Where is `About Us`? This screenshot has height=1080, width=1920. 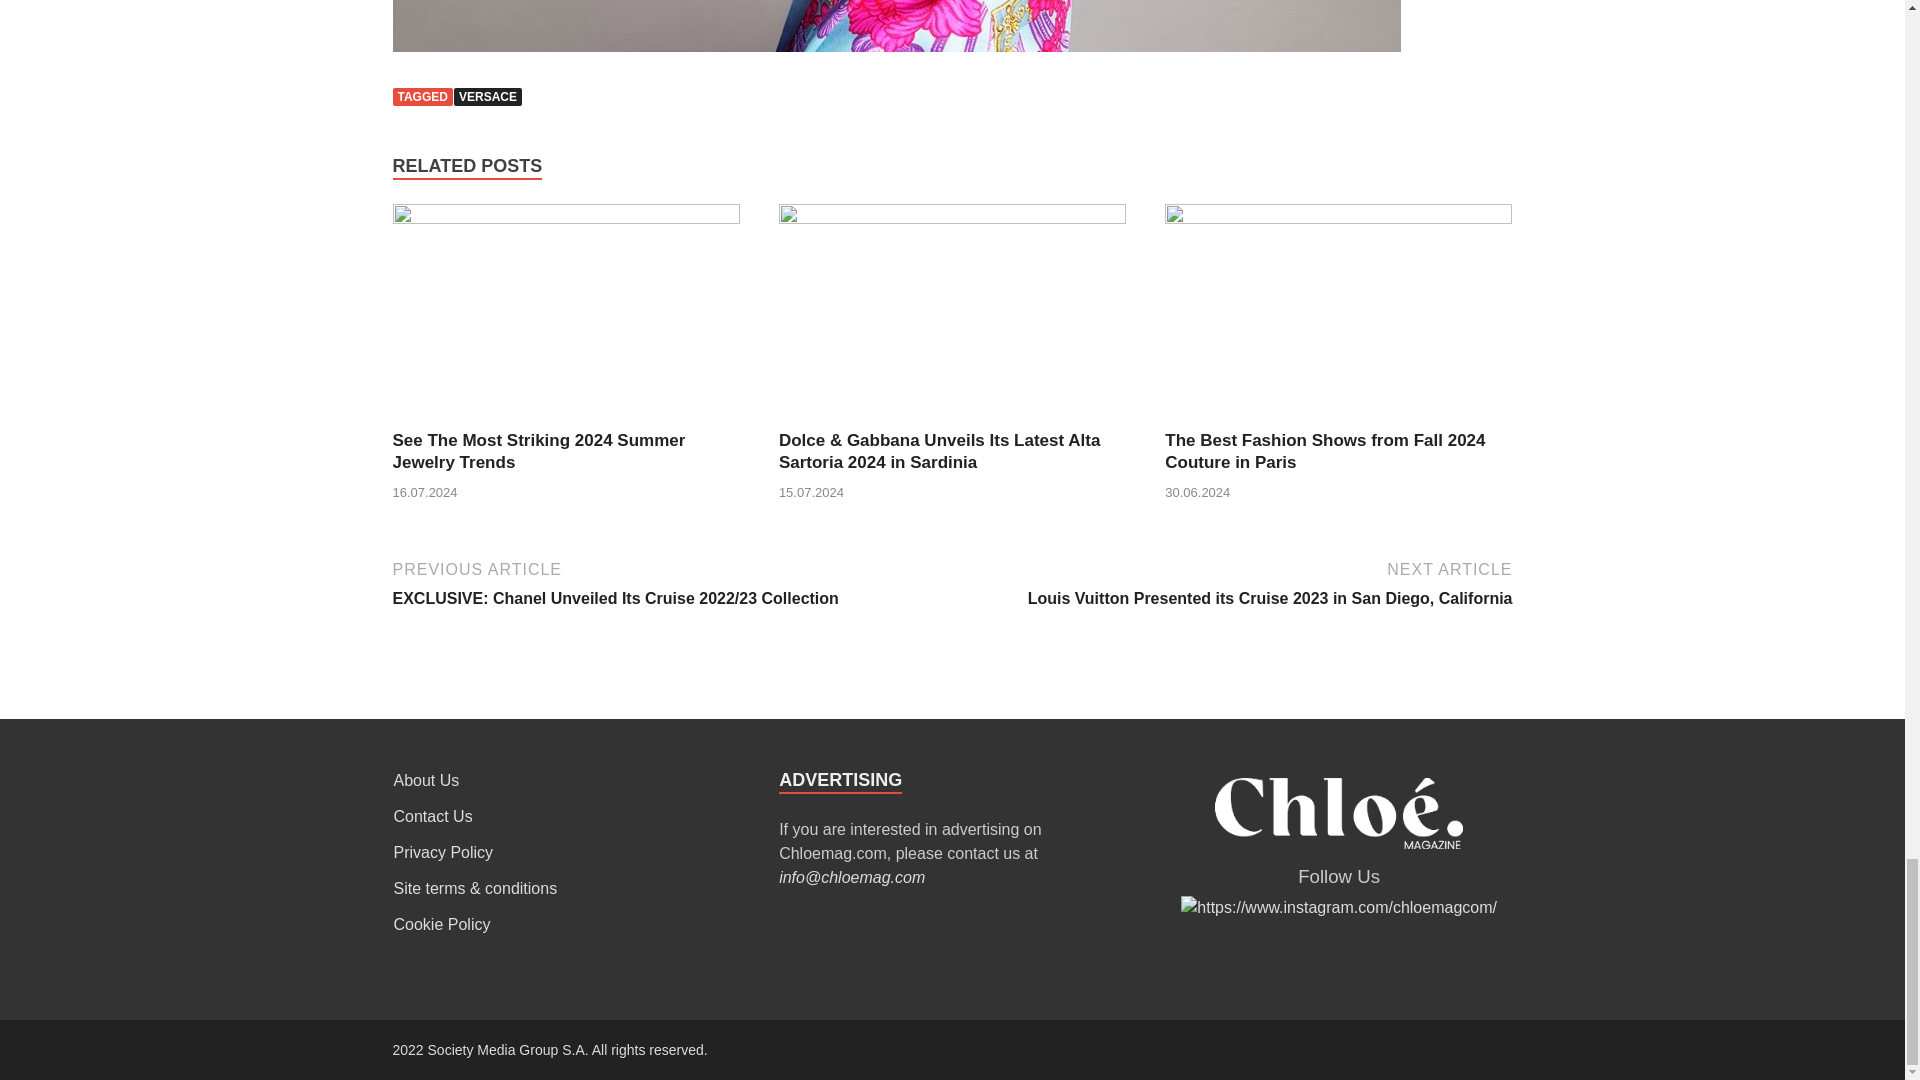
About Us is located at coordinates (426, 780).